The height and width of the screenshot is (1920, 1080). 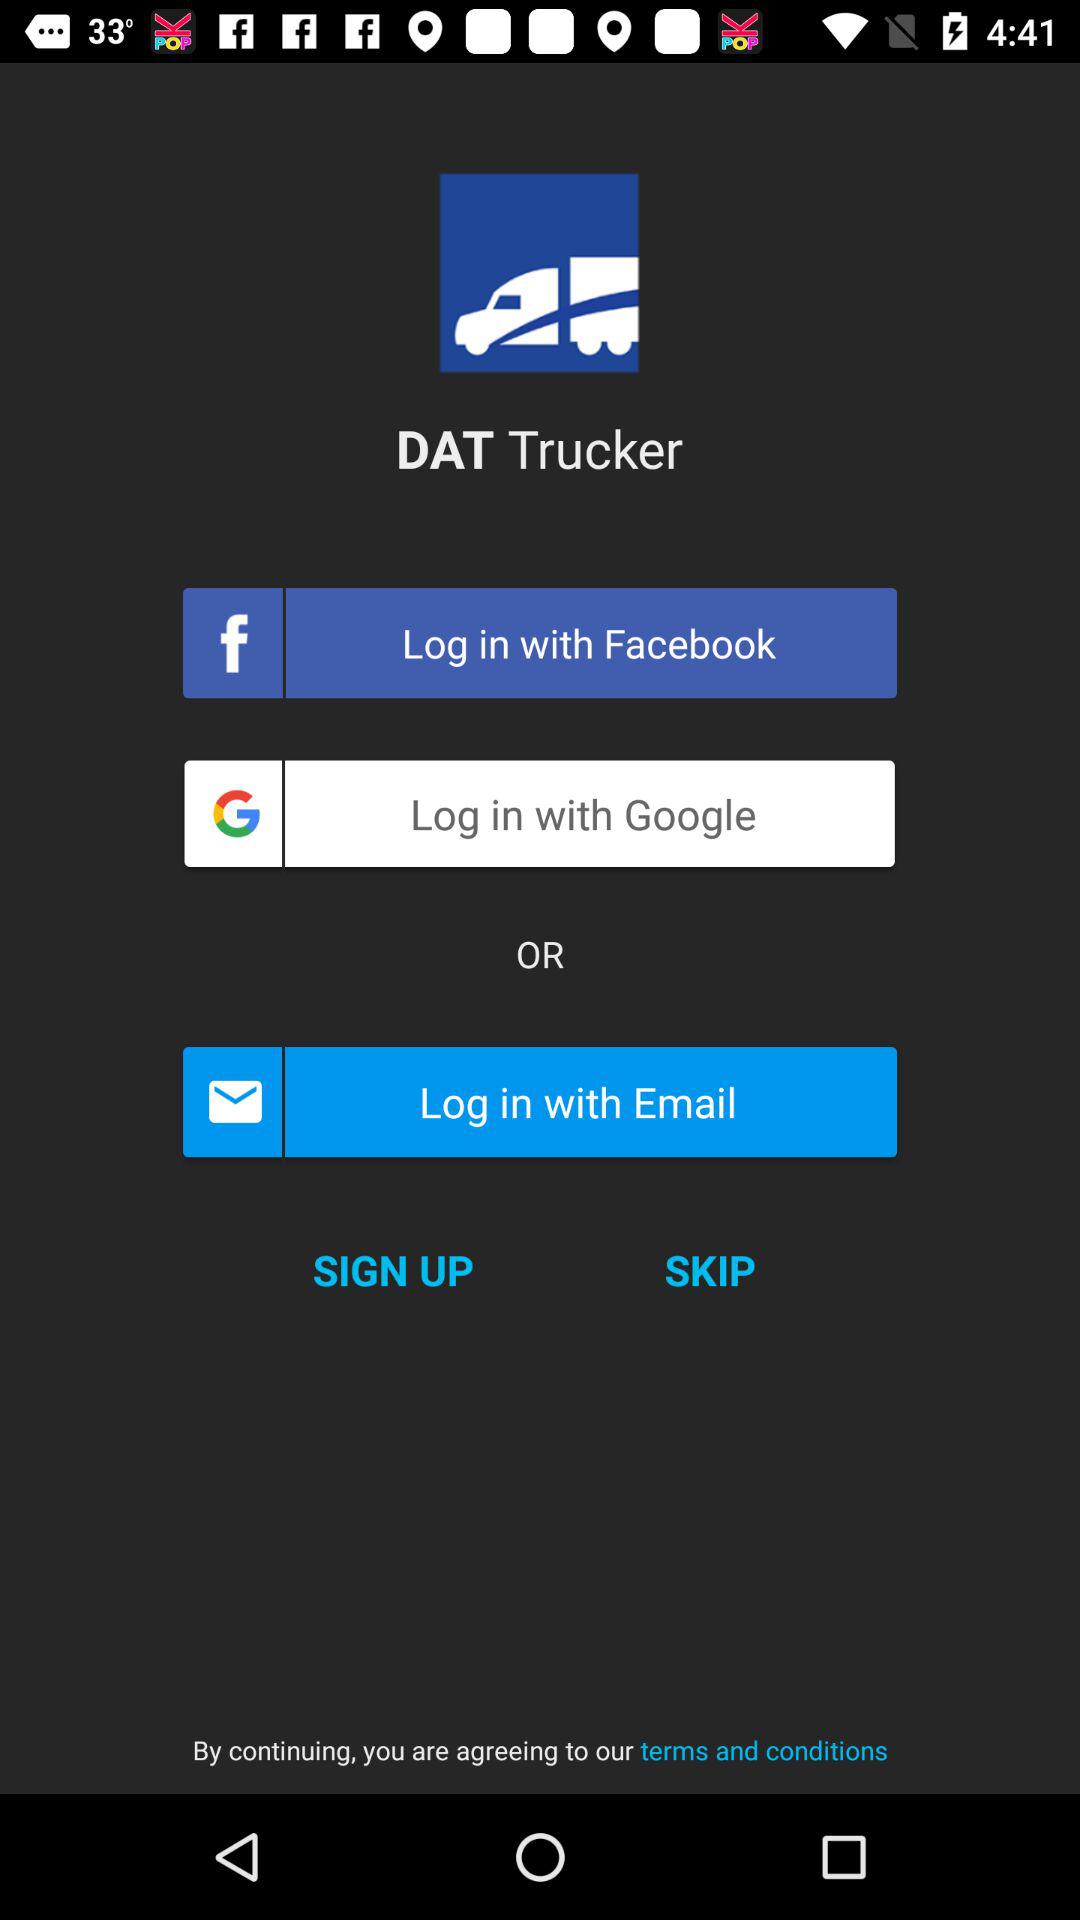 What do you see at coordinates (540, 954) in the screenshot?
I see `press icon above the log in with` at bounding box center [540, 954].